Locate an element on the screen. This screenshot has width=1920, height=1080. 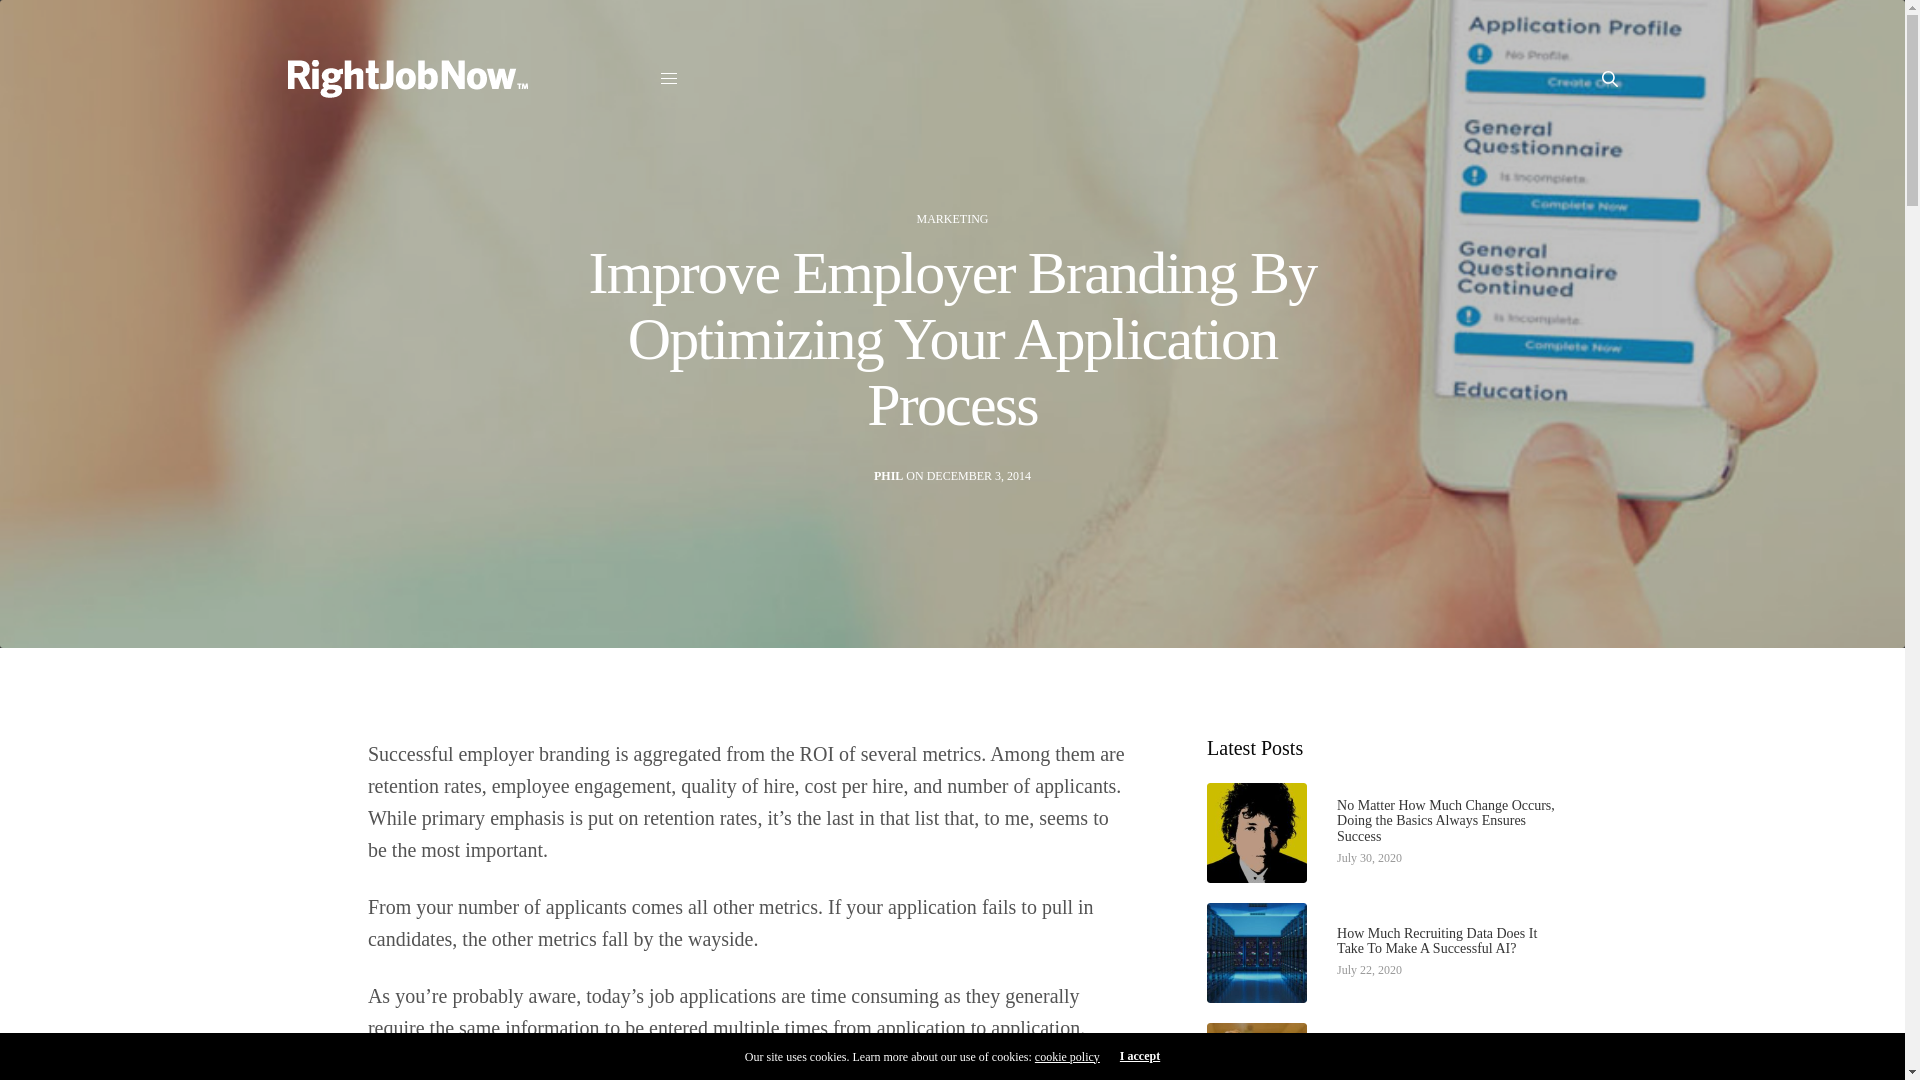
RightJobNow is located at coordinates (408, 79).